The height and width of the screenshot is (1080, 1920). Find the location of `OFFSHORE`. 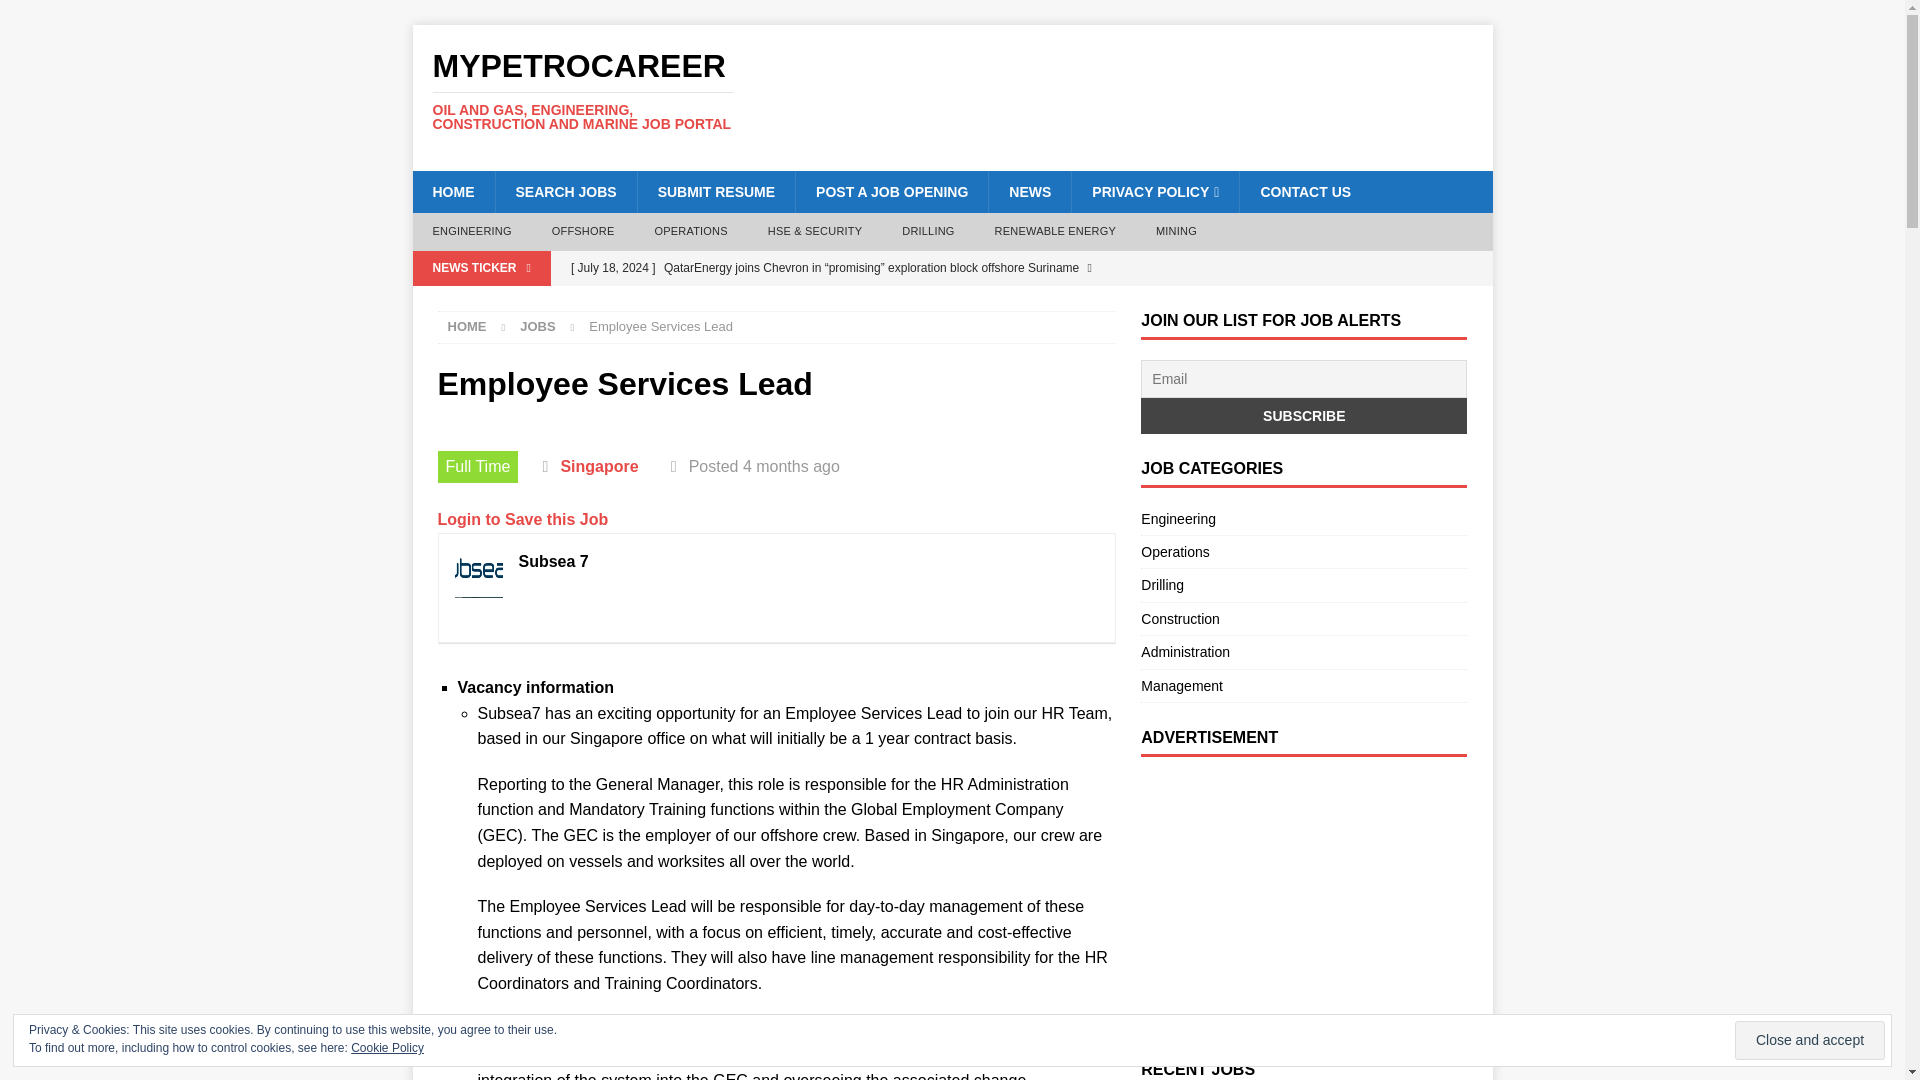

OFFSHORE is located at coordinates (583, 231).